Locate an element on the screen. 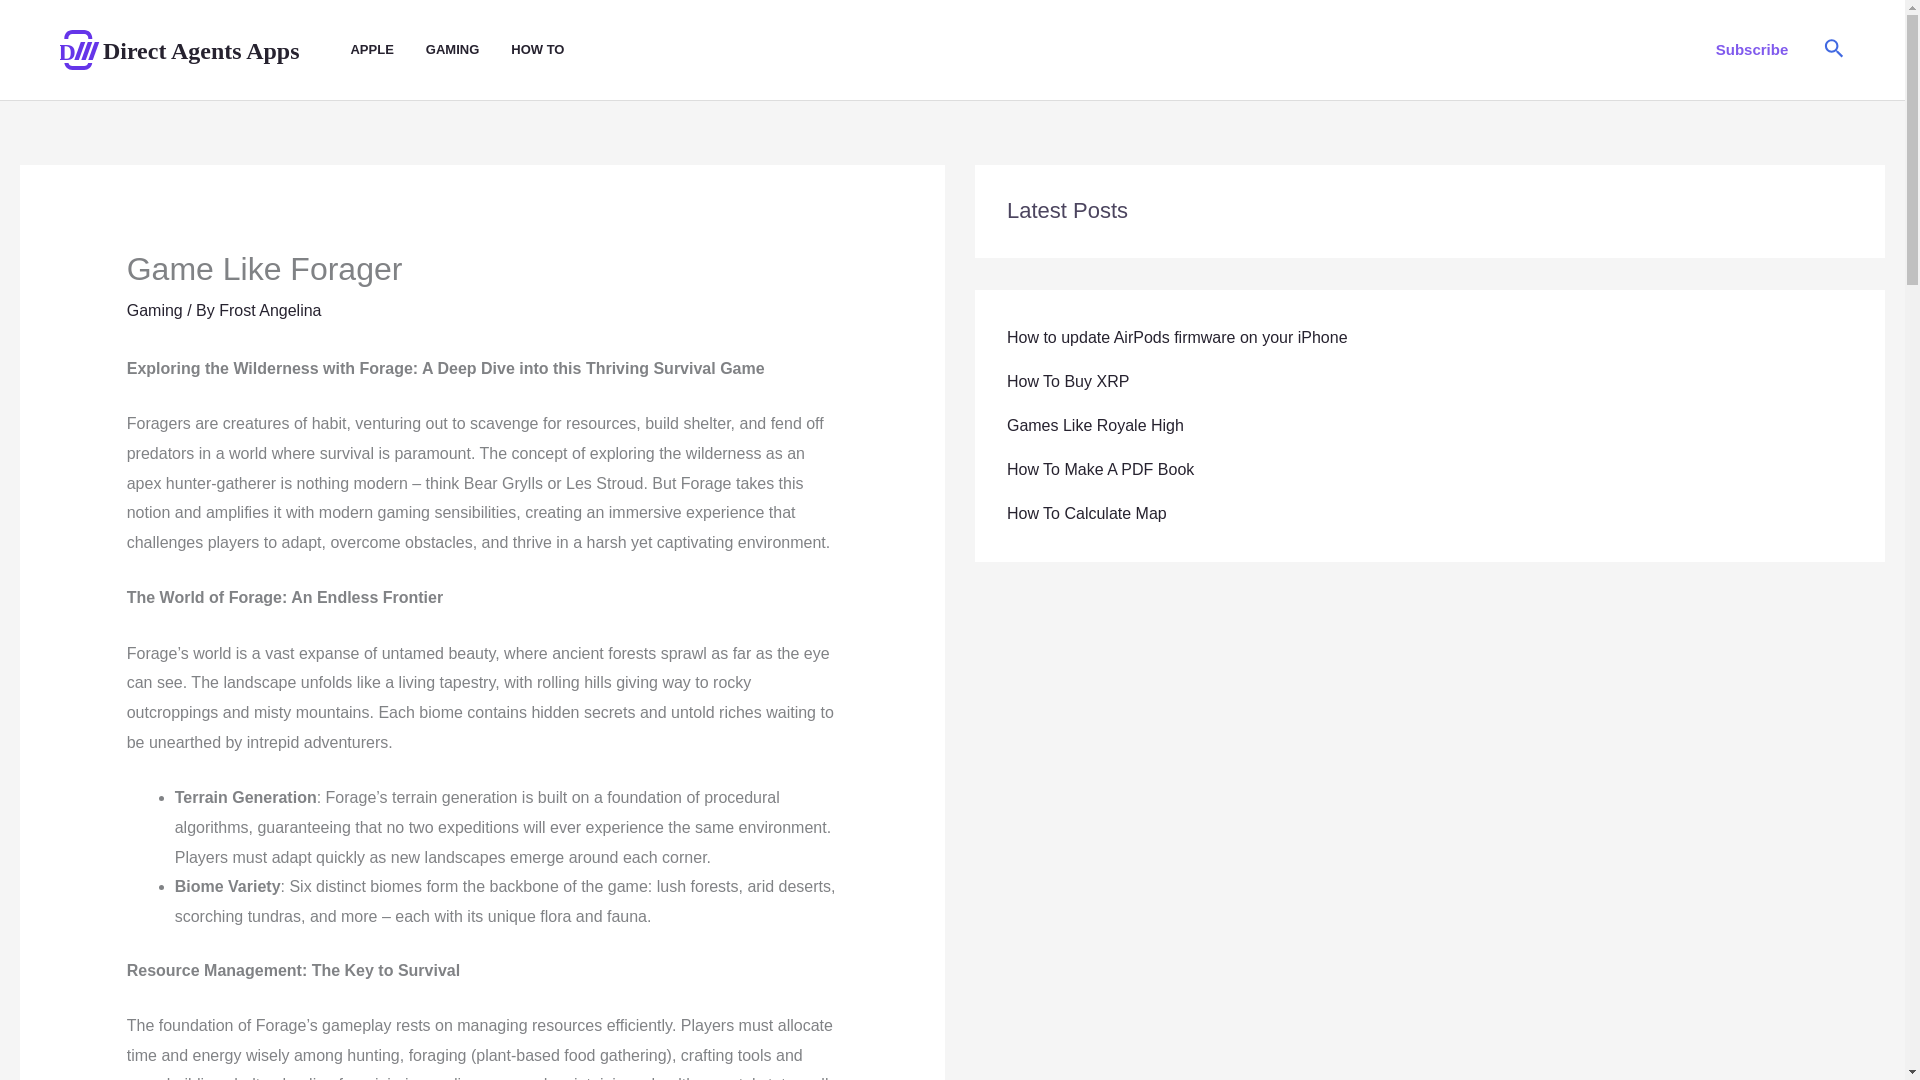 The height and width of the screenshot is (1080, 1920). Frost Angelina is located at coordinates (269, 310).